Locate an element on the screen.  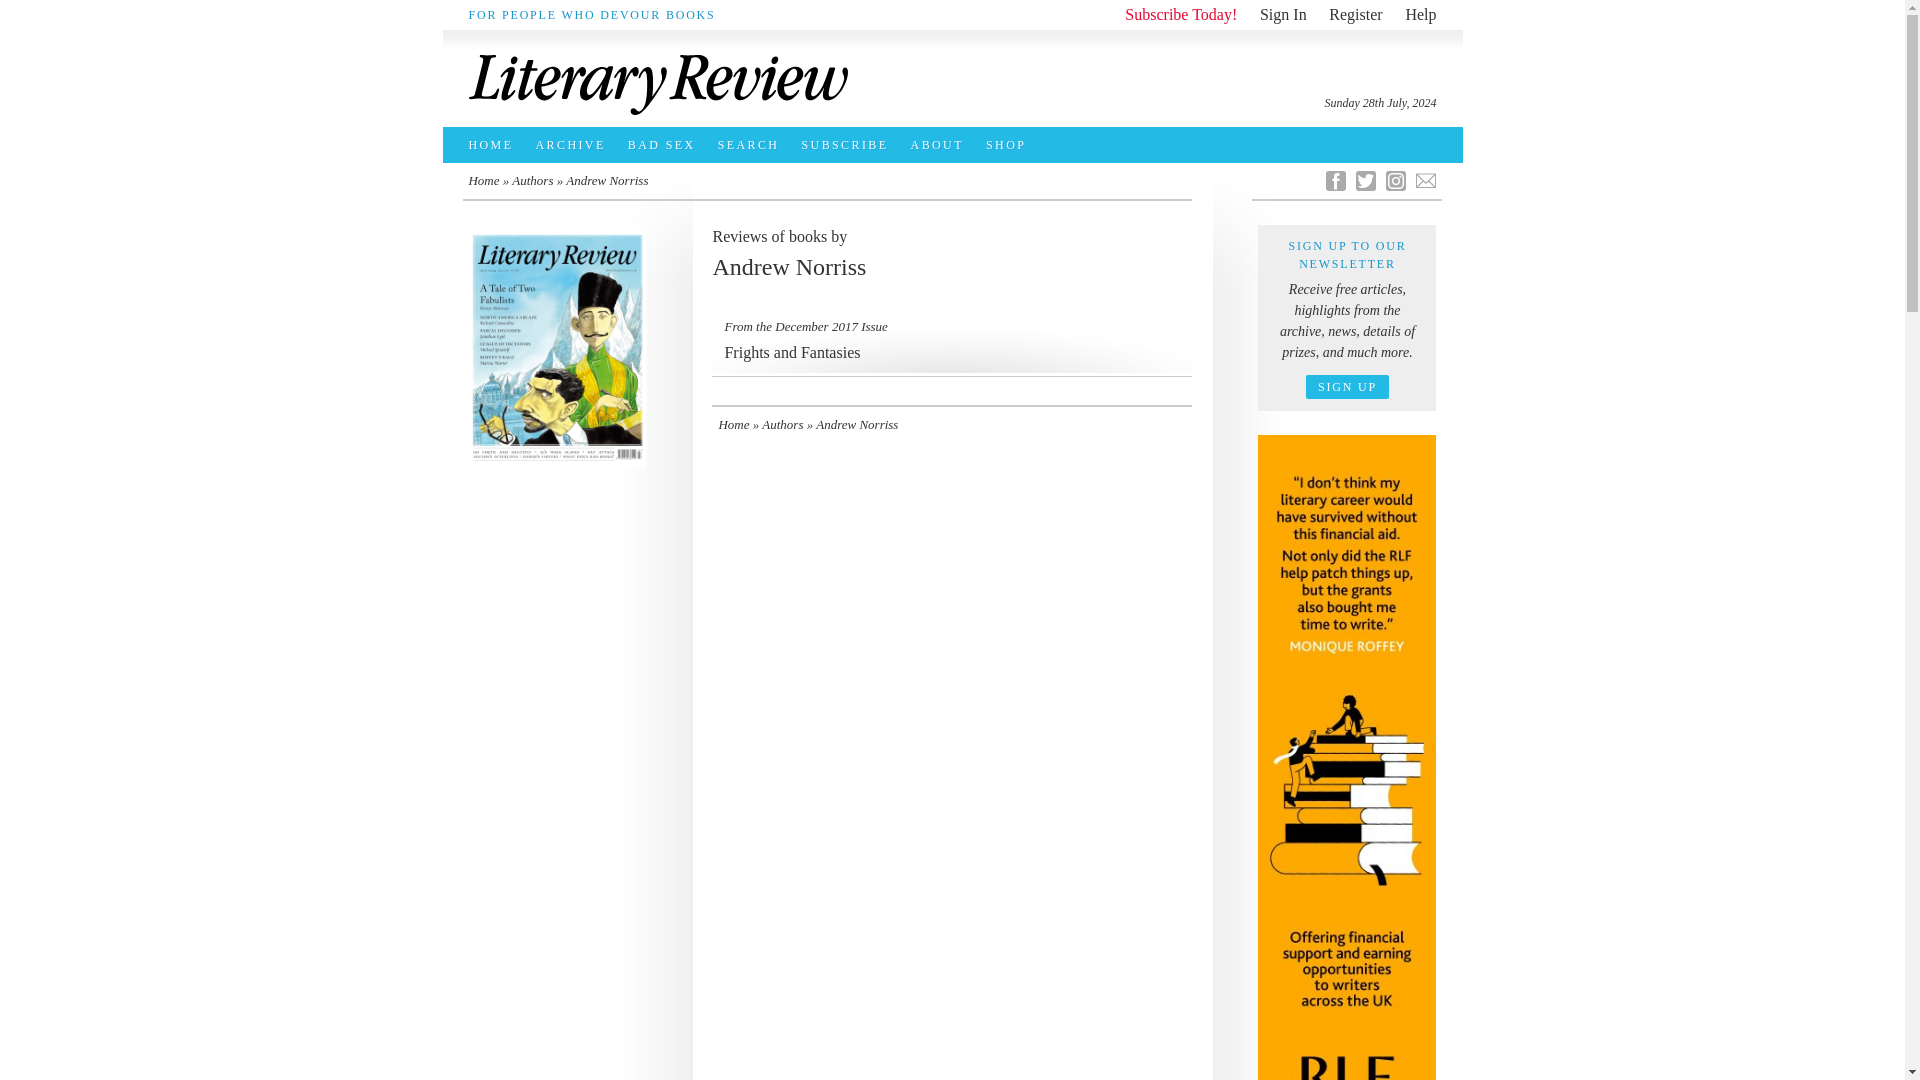
See articles in the Current Issue is located at coordinates (1366, 180).